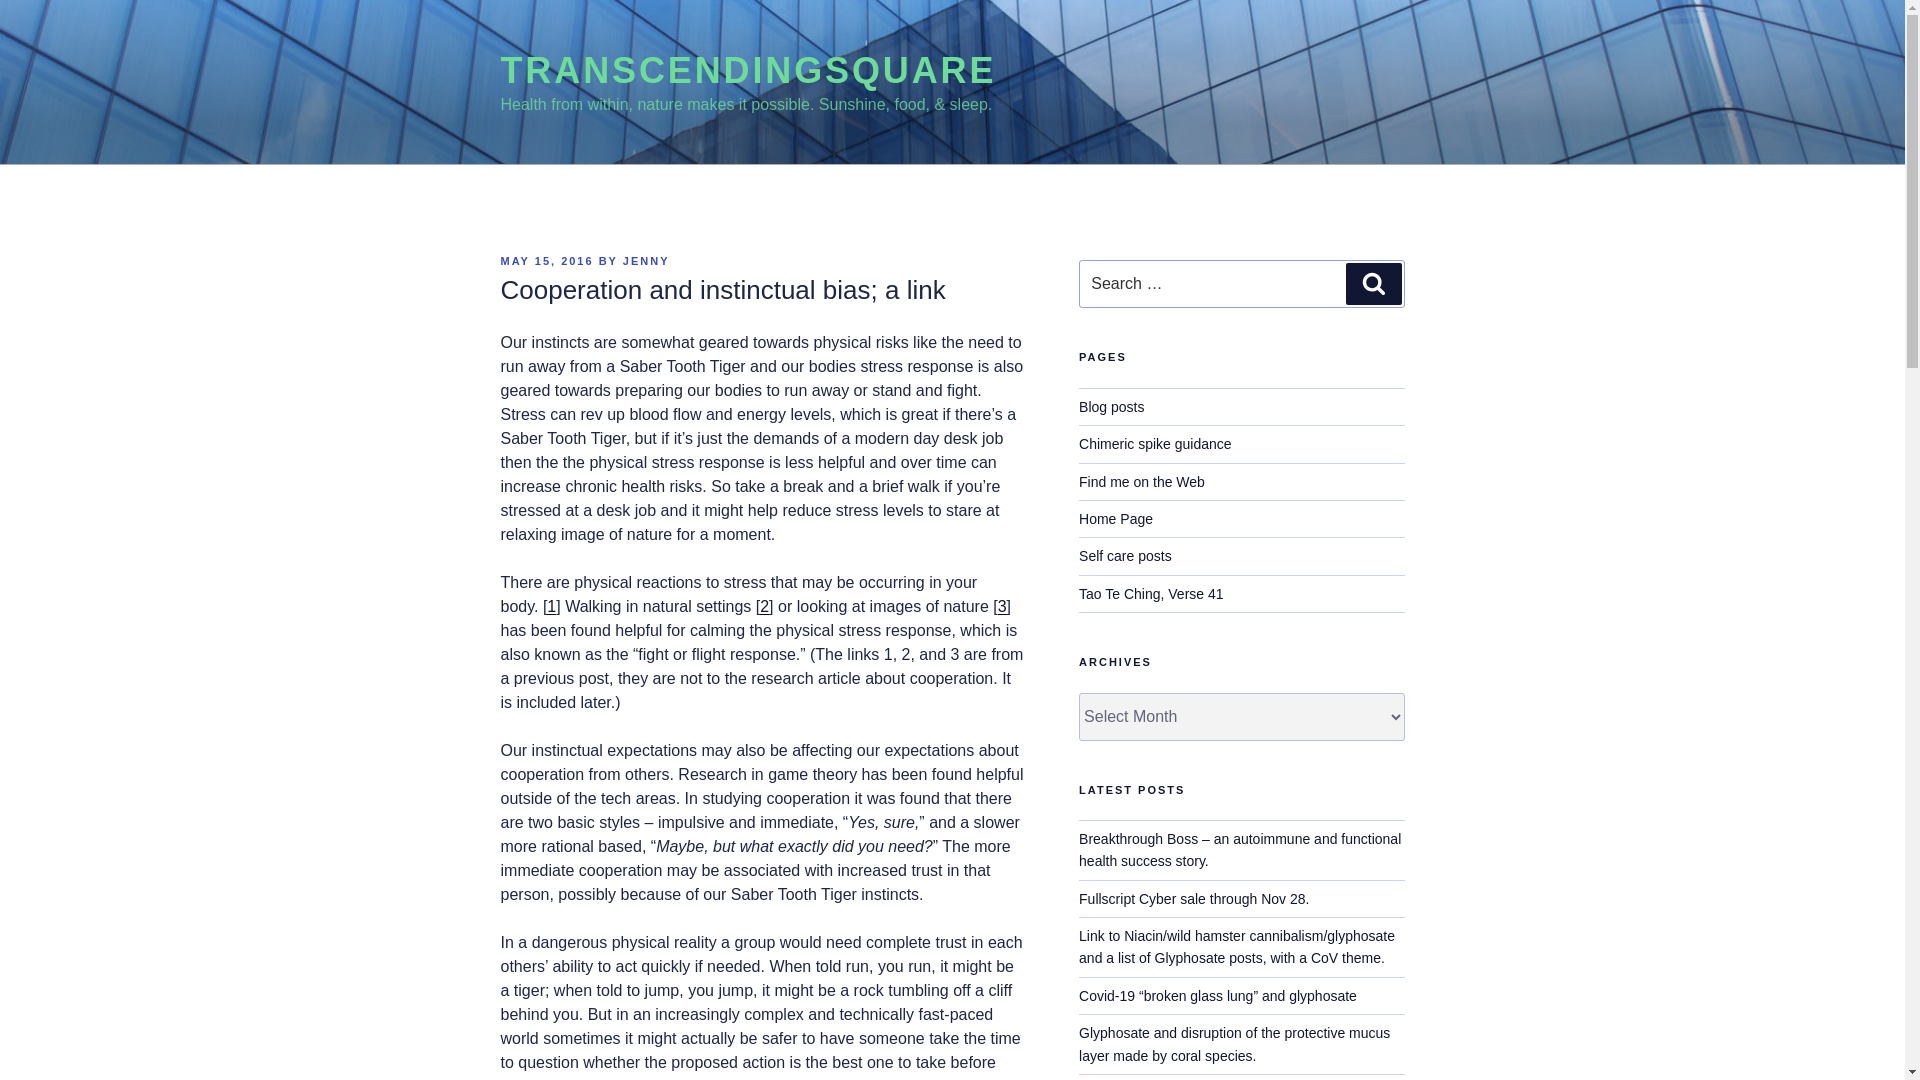  What do you see at coordinates (646, 260) in the screenshot?
I see `JENNY` at bounding box center [646, 260].